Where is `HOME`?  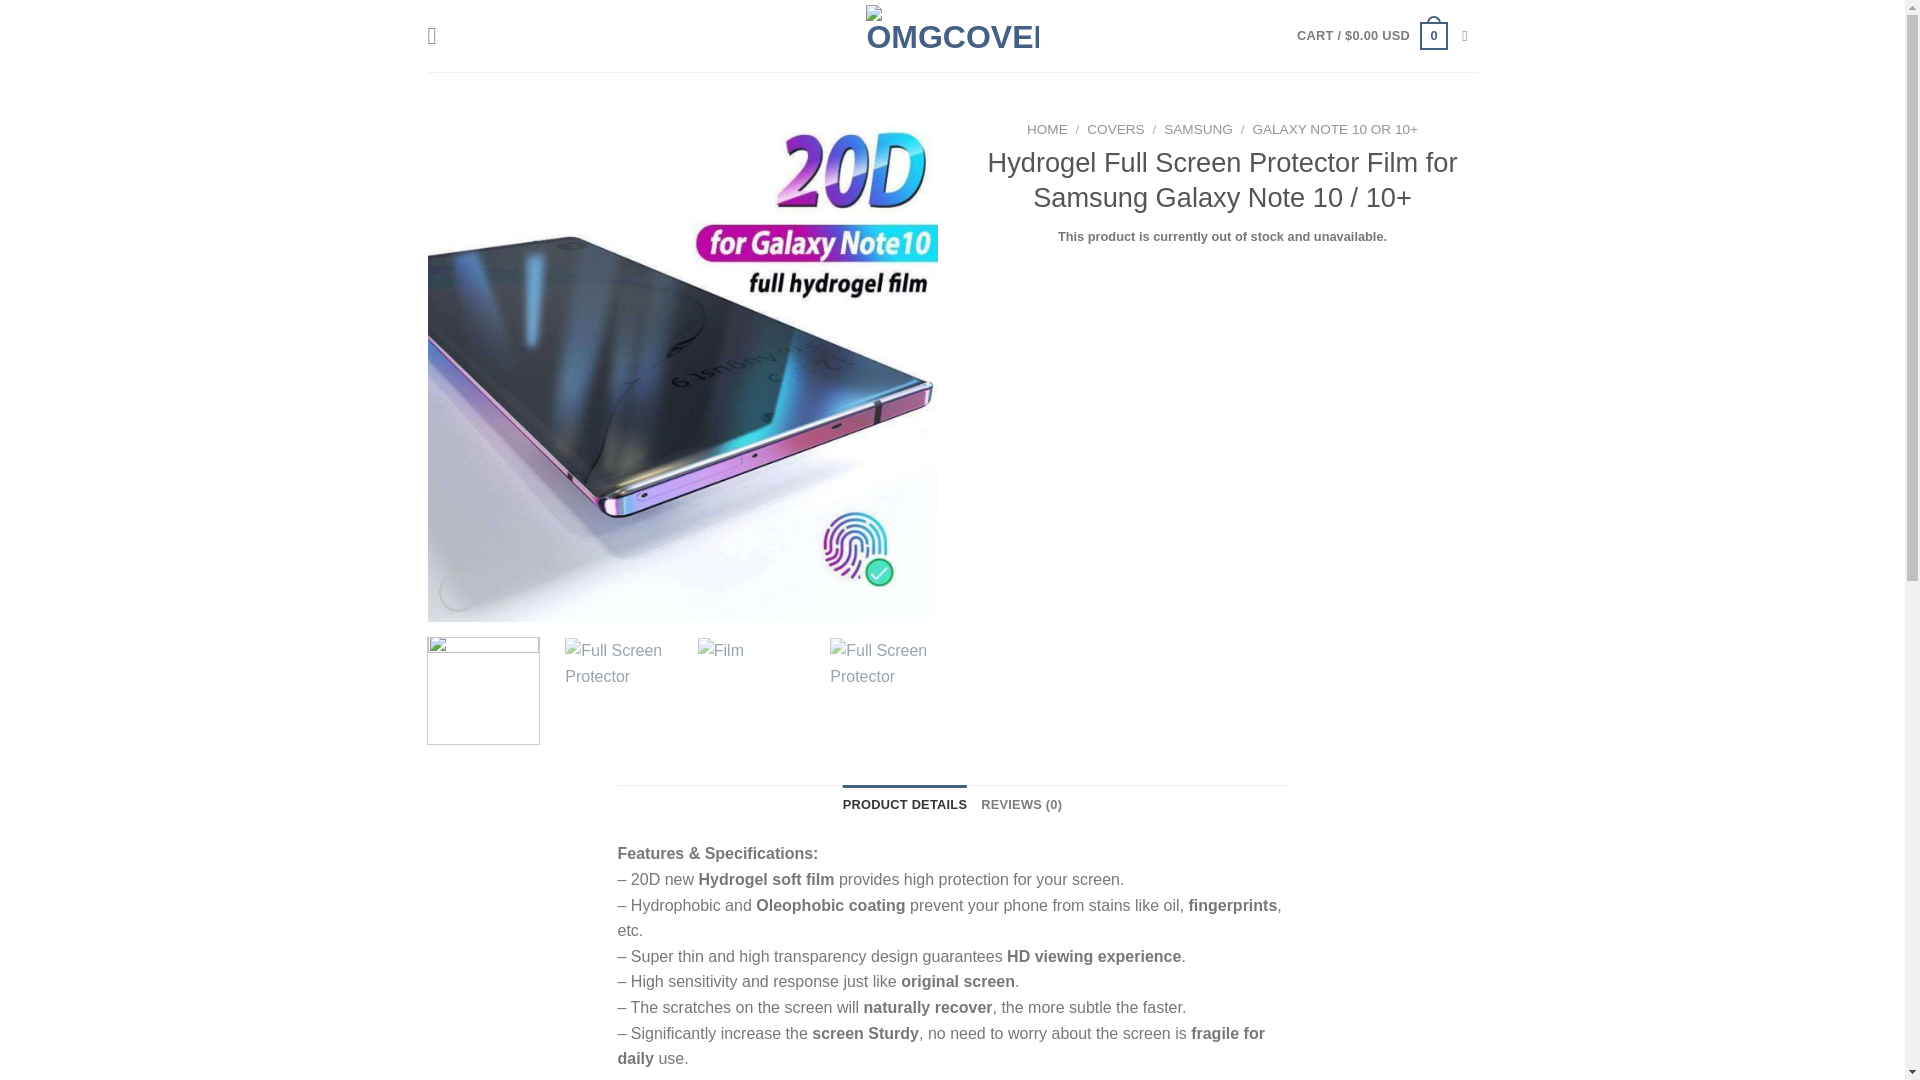
HOME is located at coordinates (1047, 130).